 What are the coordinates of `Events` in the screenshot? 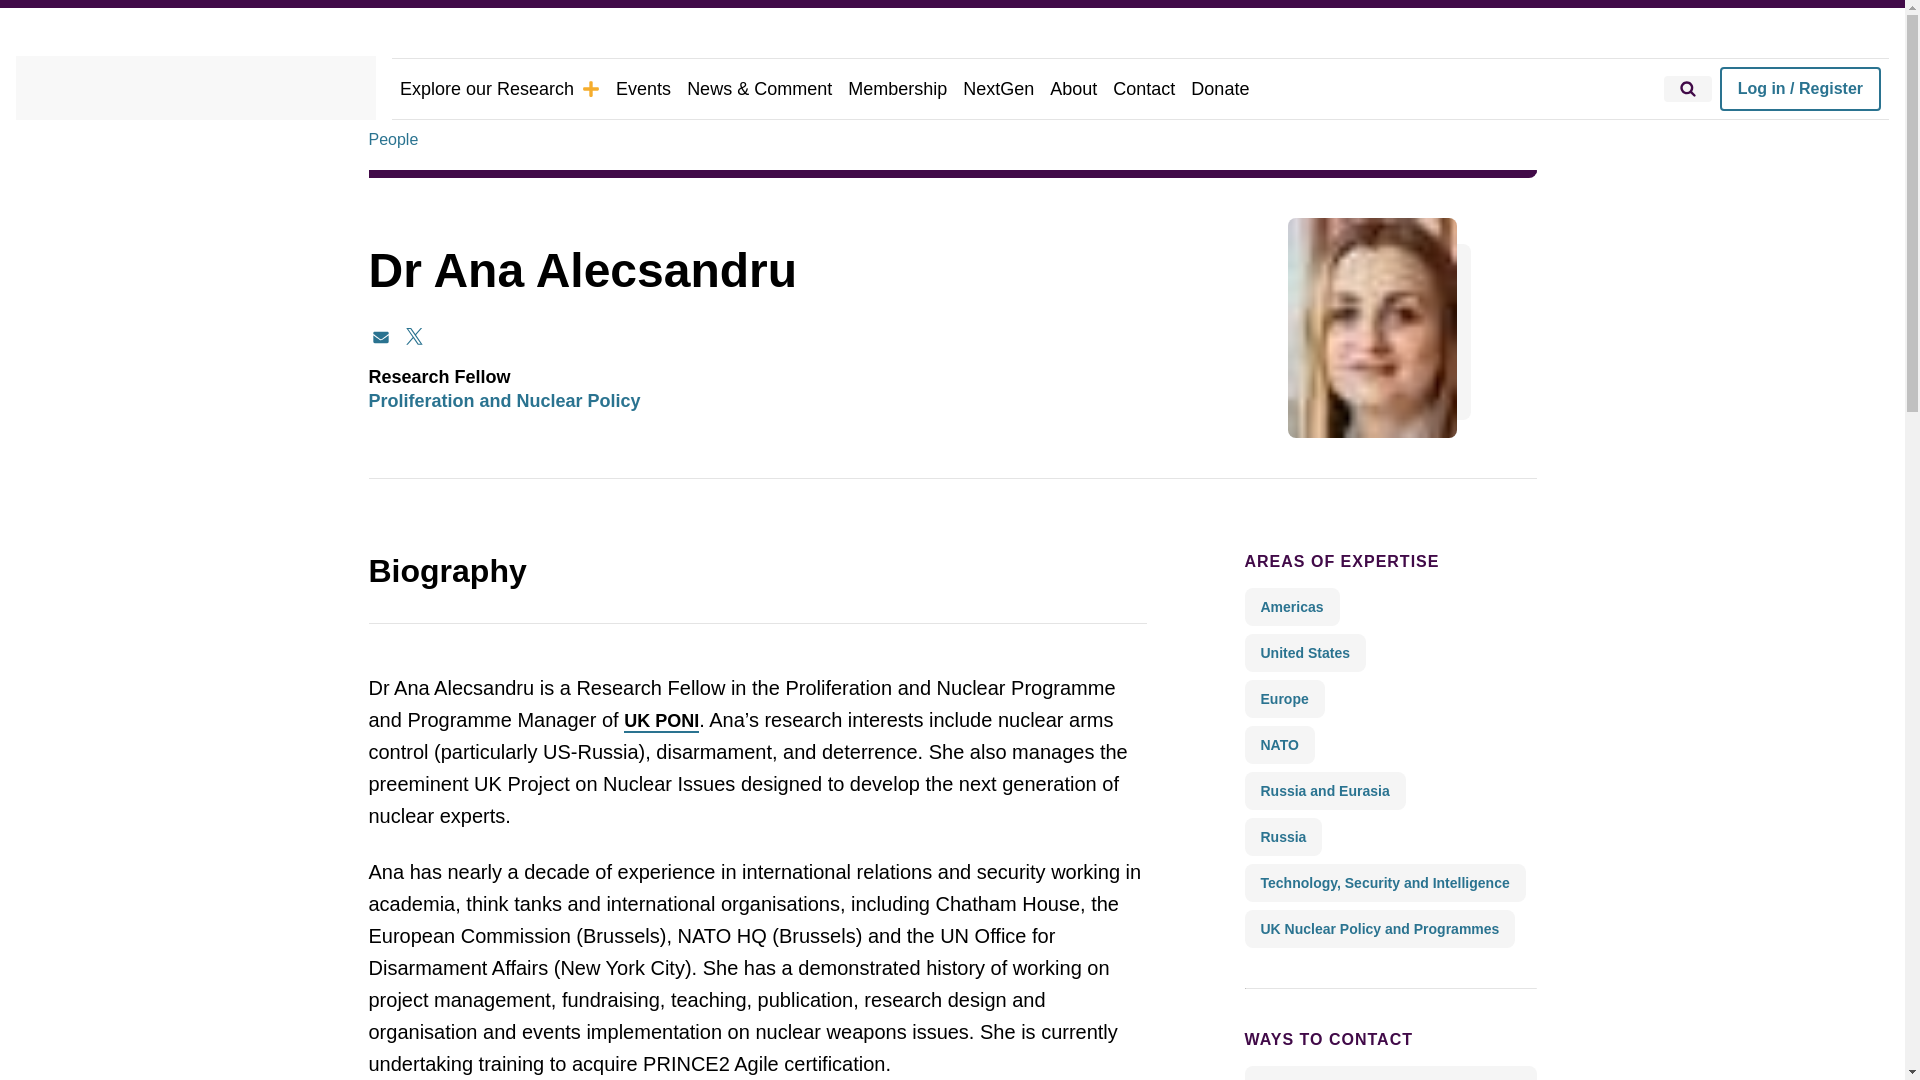 It's located at (644, 88).